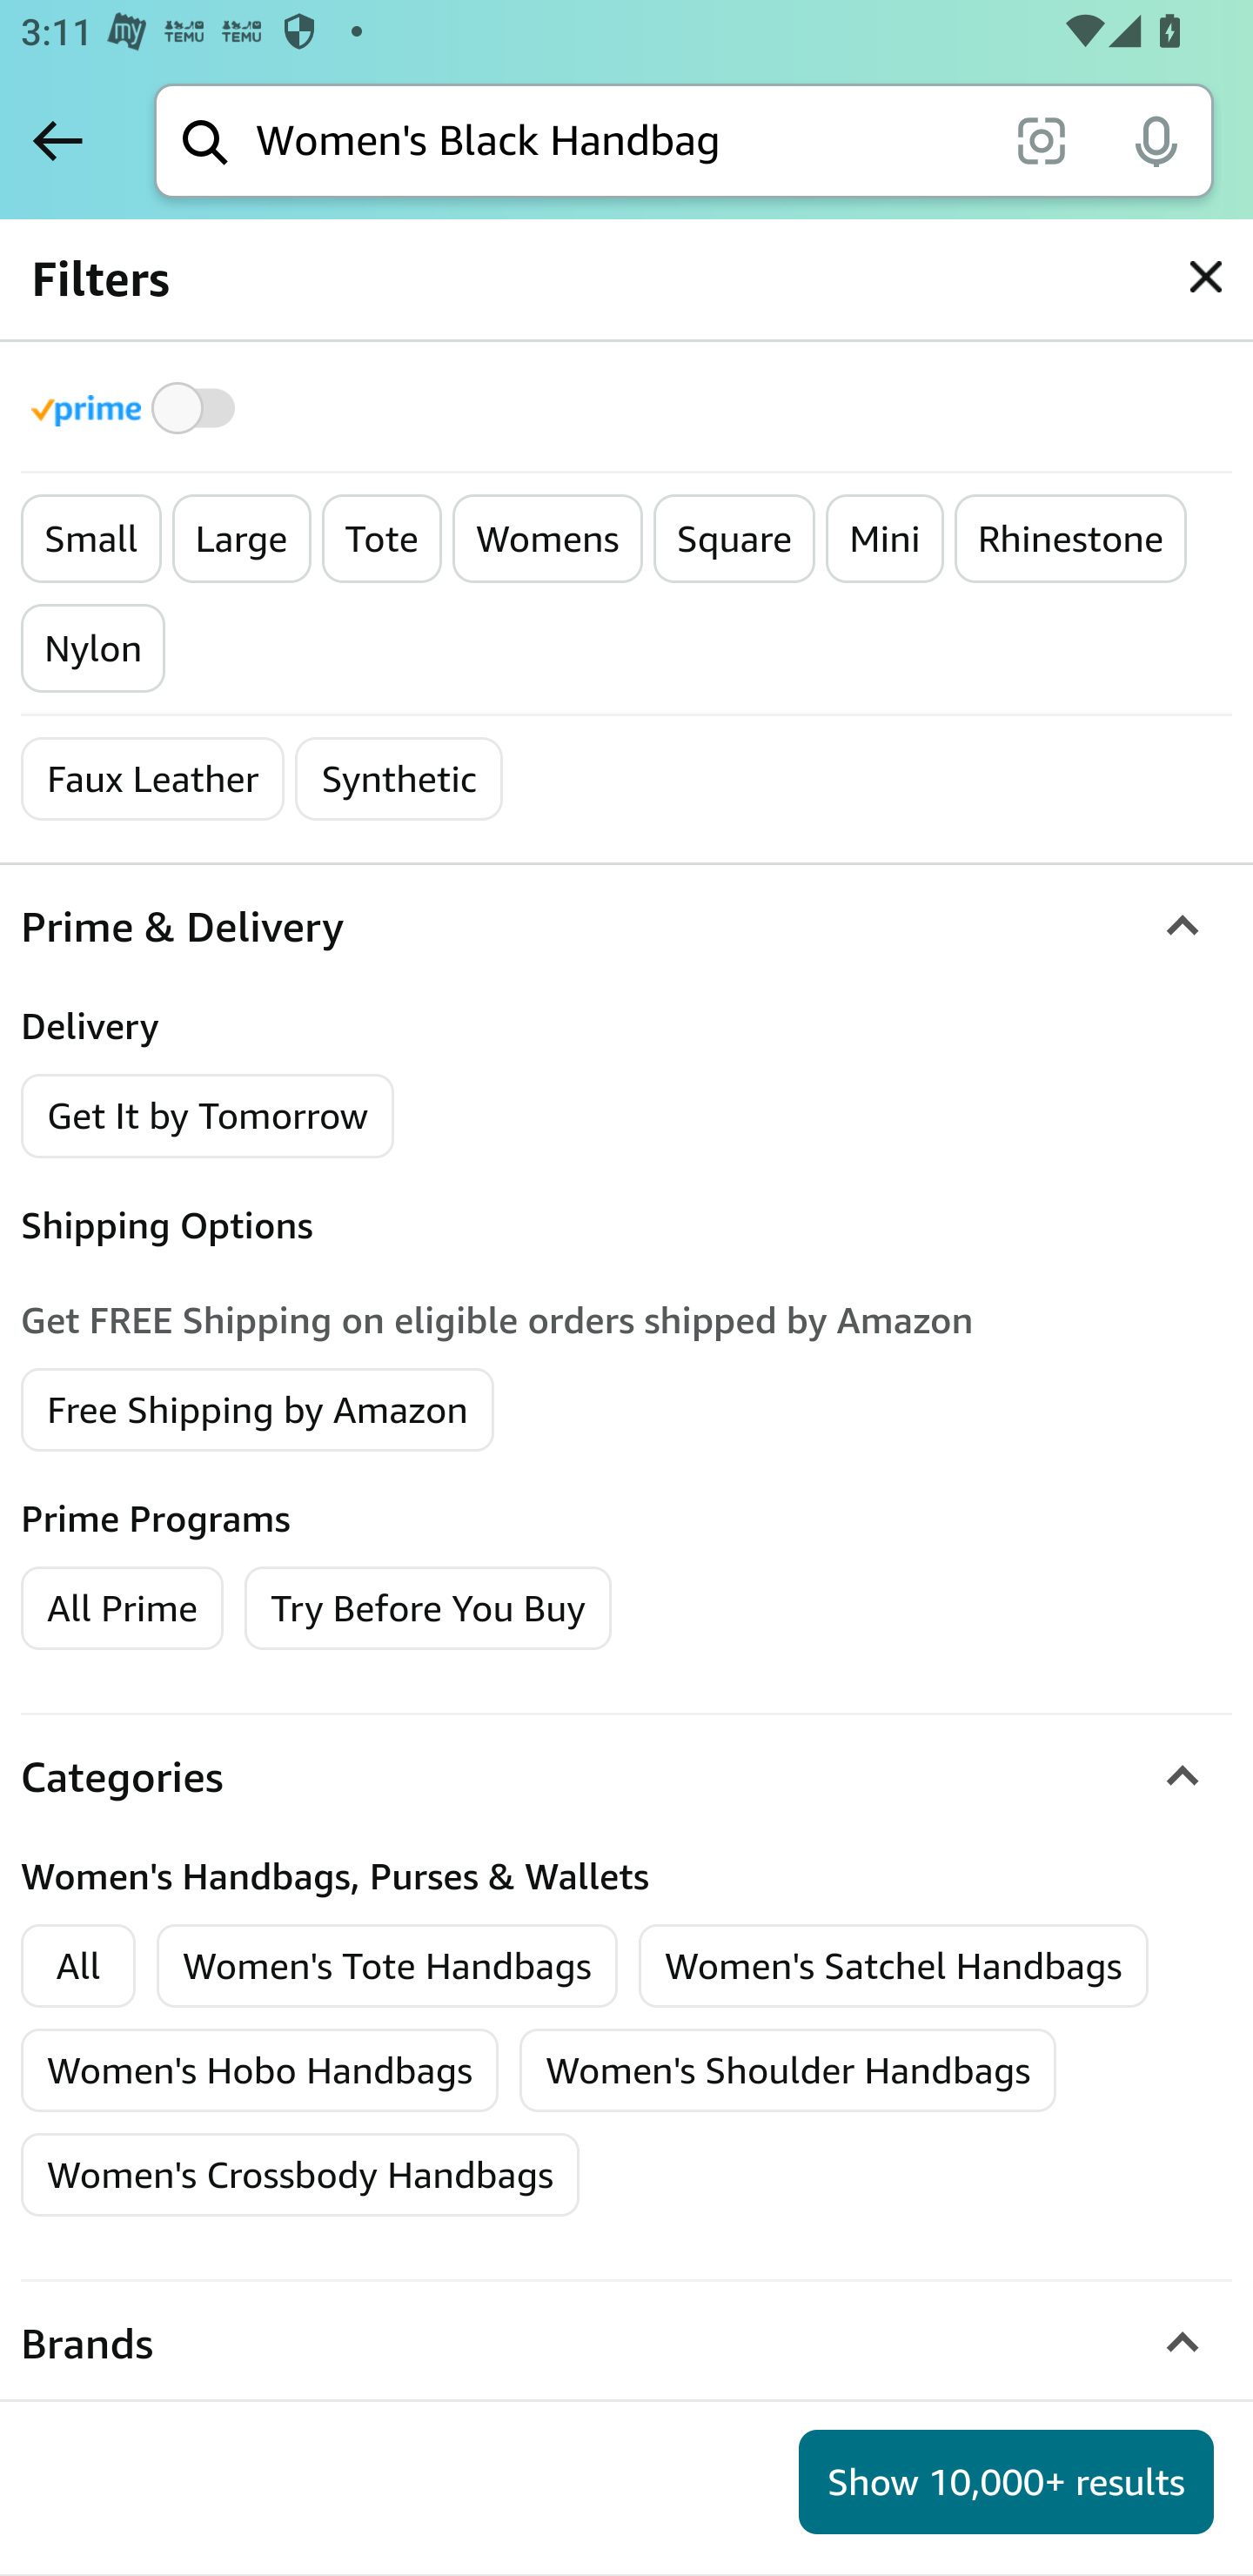 This screenshot has width=1253, height=2576. Describe the element at coordinates (1070, 540) in the screenshot. I see `Rhinestone` at that location.